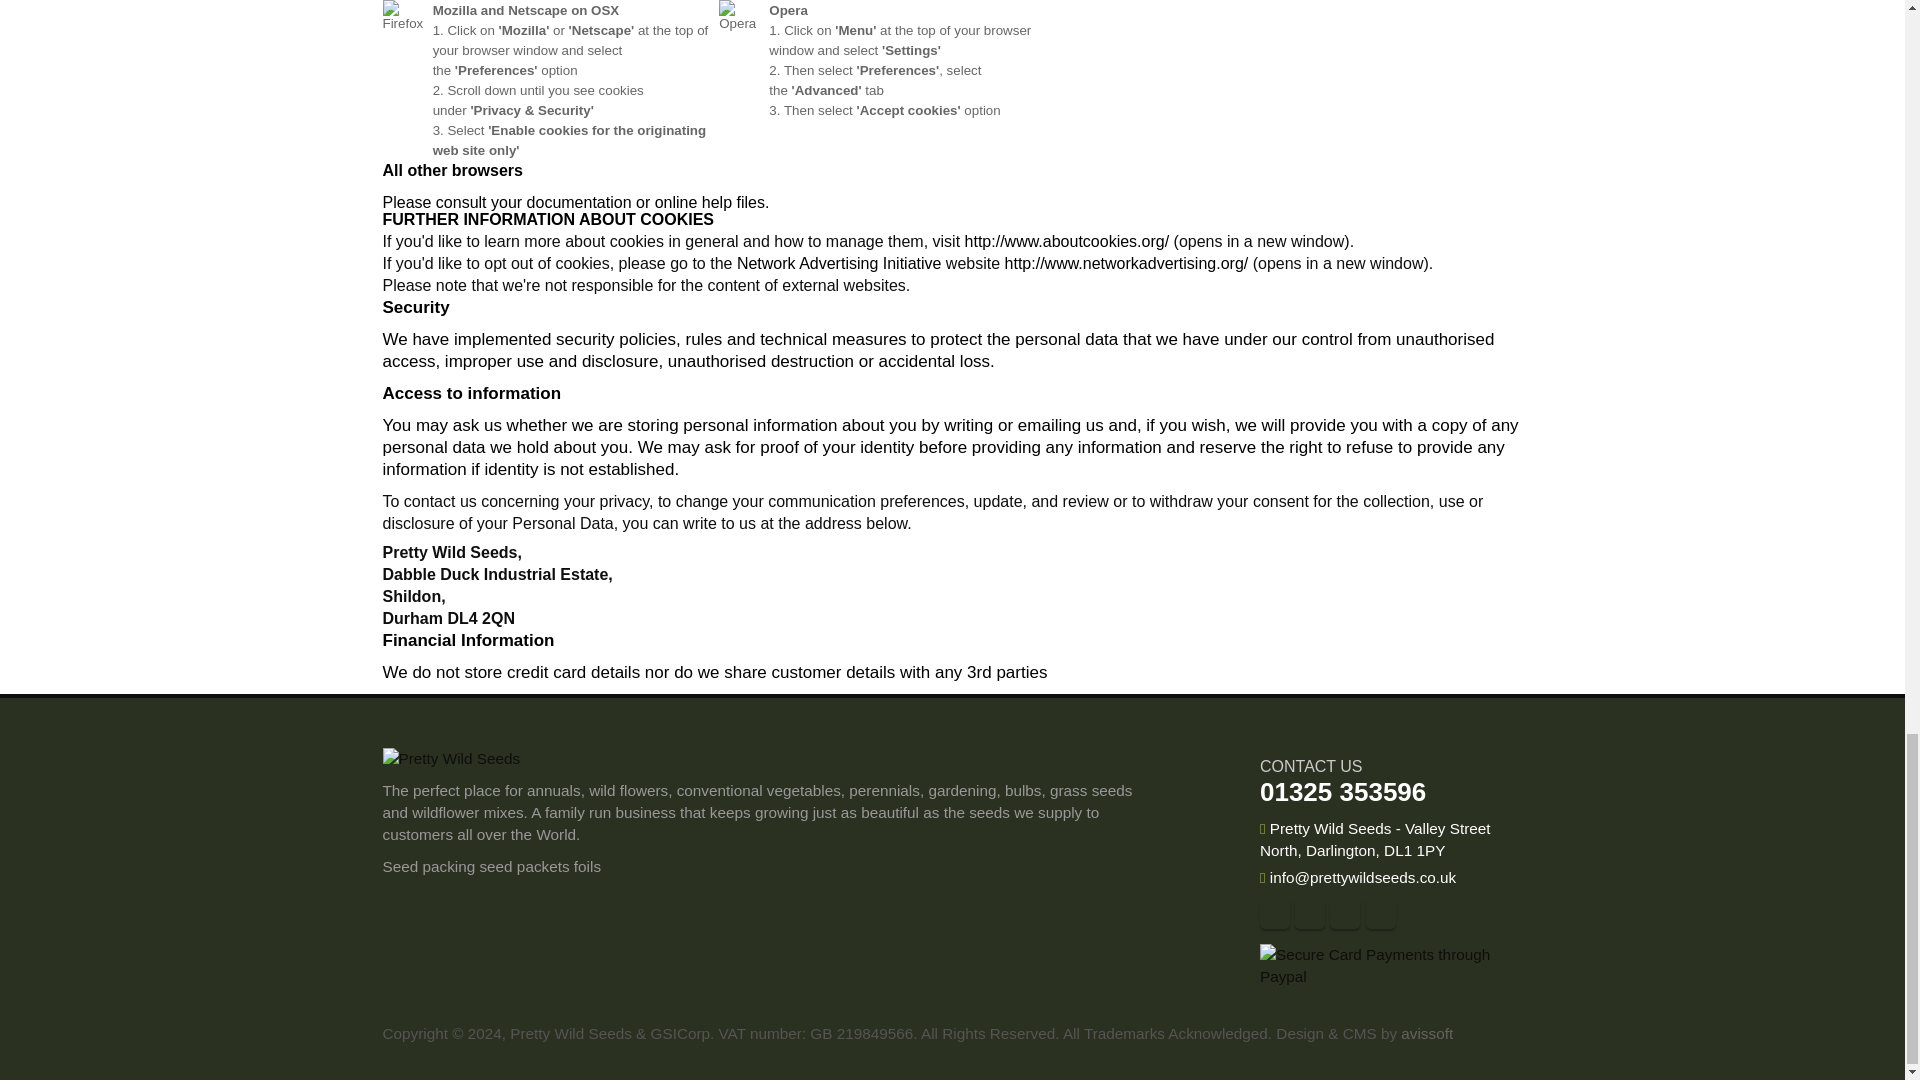 The image size is (1920, 1080). Describe the element at coordinates (1309, 913) in the screenshot. I see `Twitter` at that location.